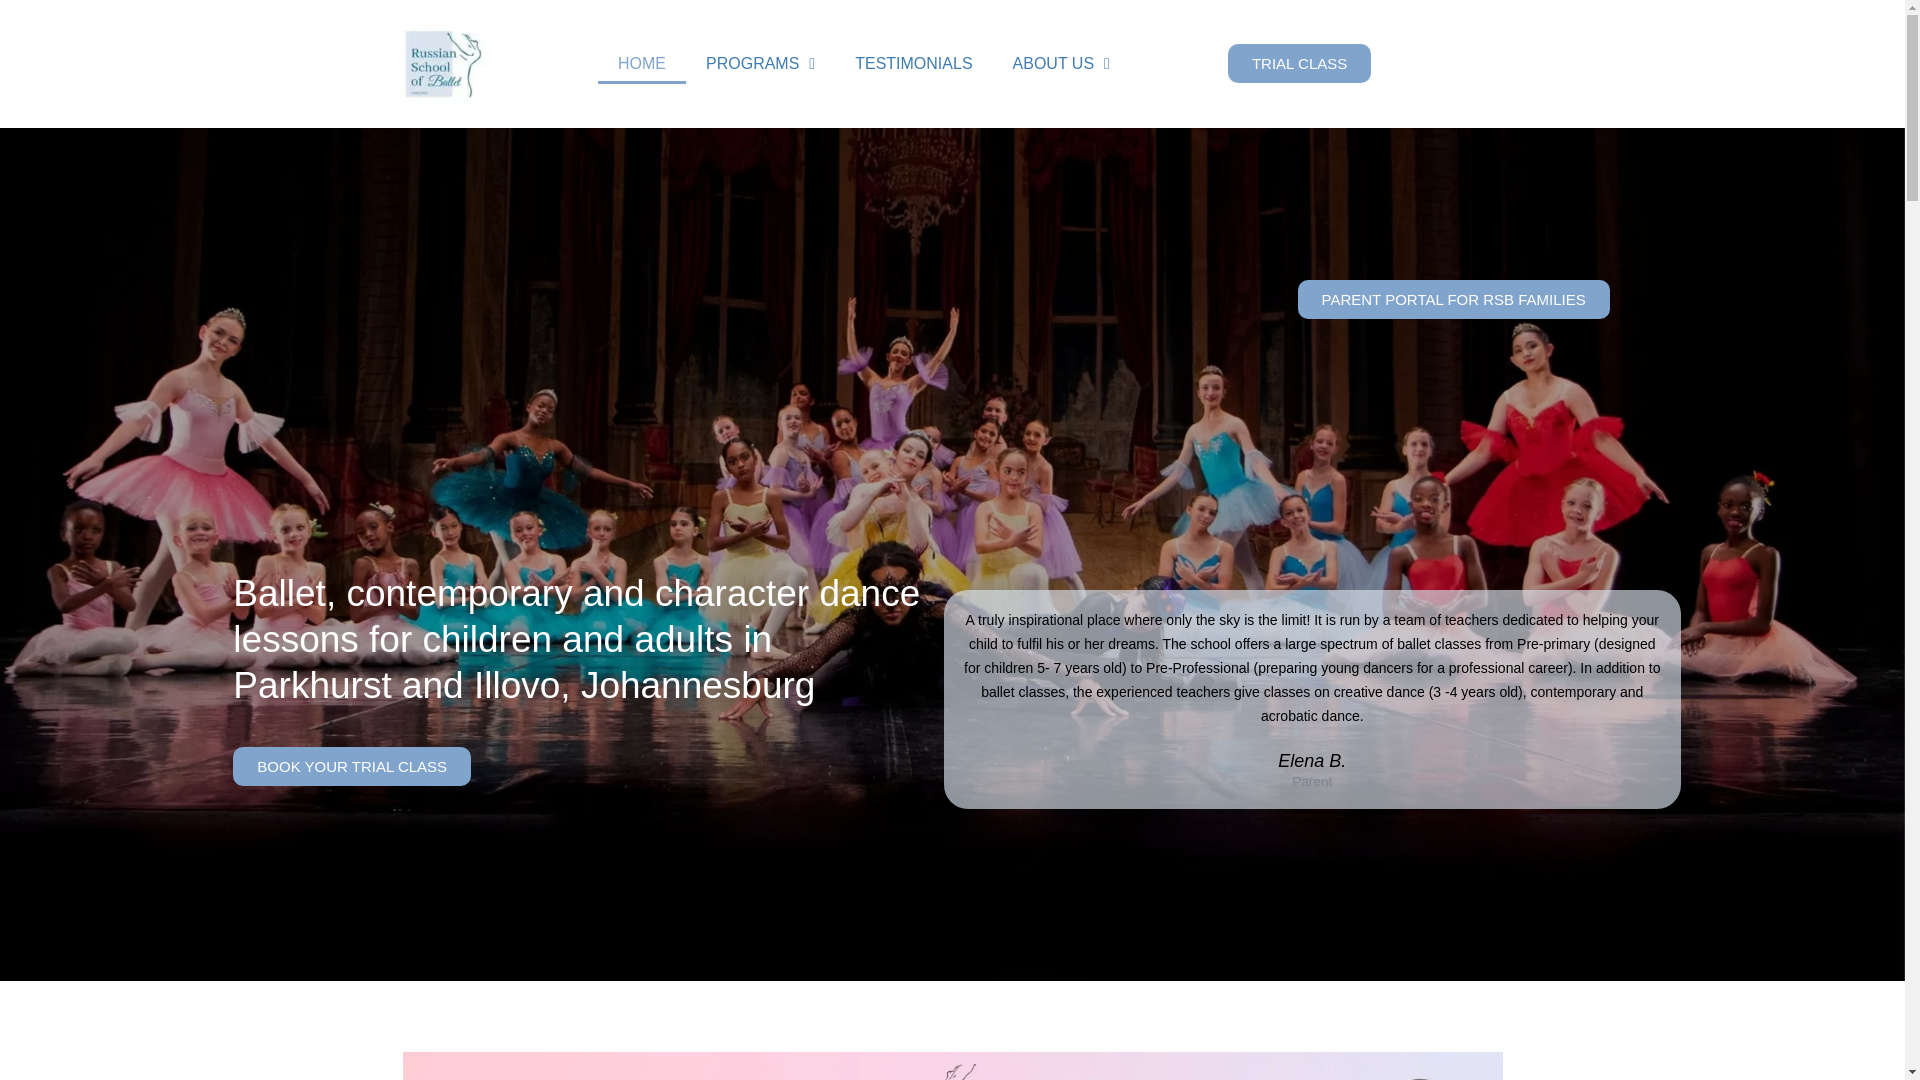  Describe the element at coordinates (760, 64) in the screenshot. I see `PROGRAMS` at that location.